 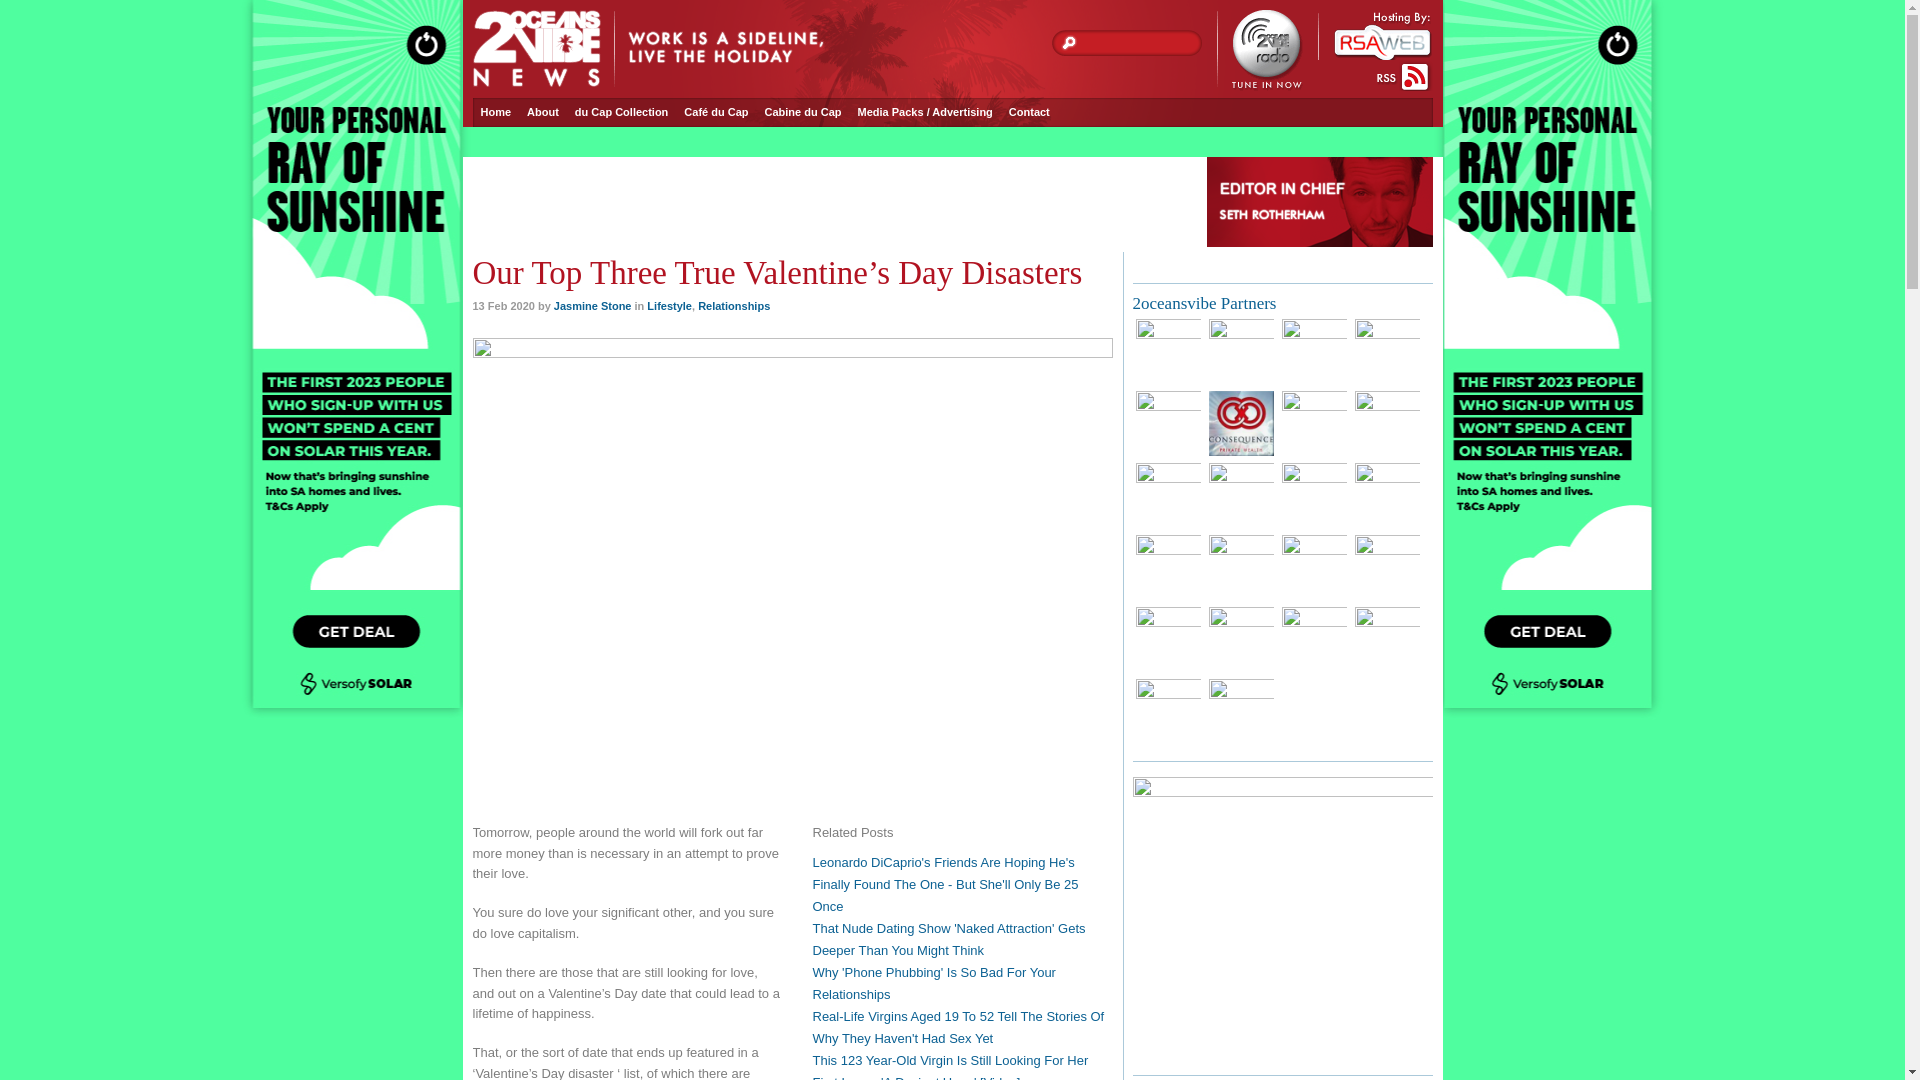 What do you see at coordinates (926, 112) in the screenshot?
I see `Media Packs / Advertising` at bounding box center [926, 112].